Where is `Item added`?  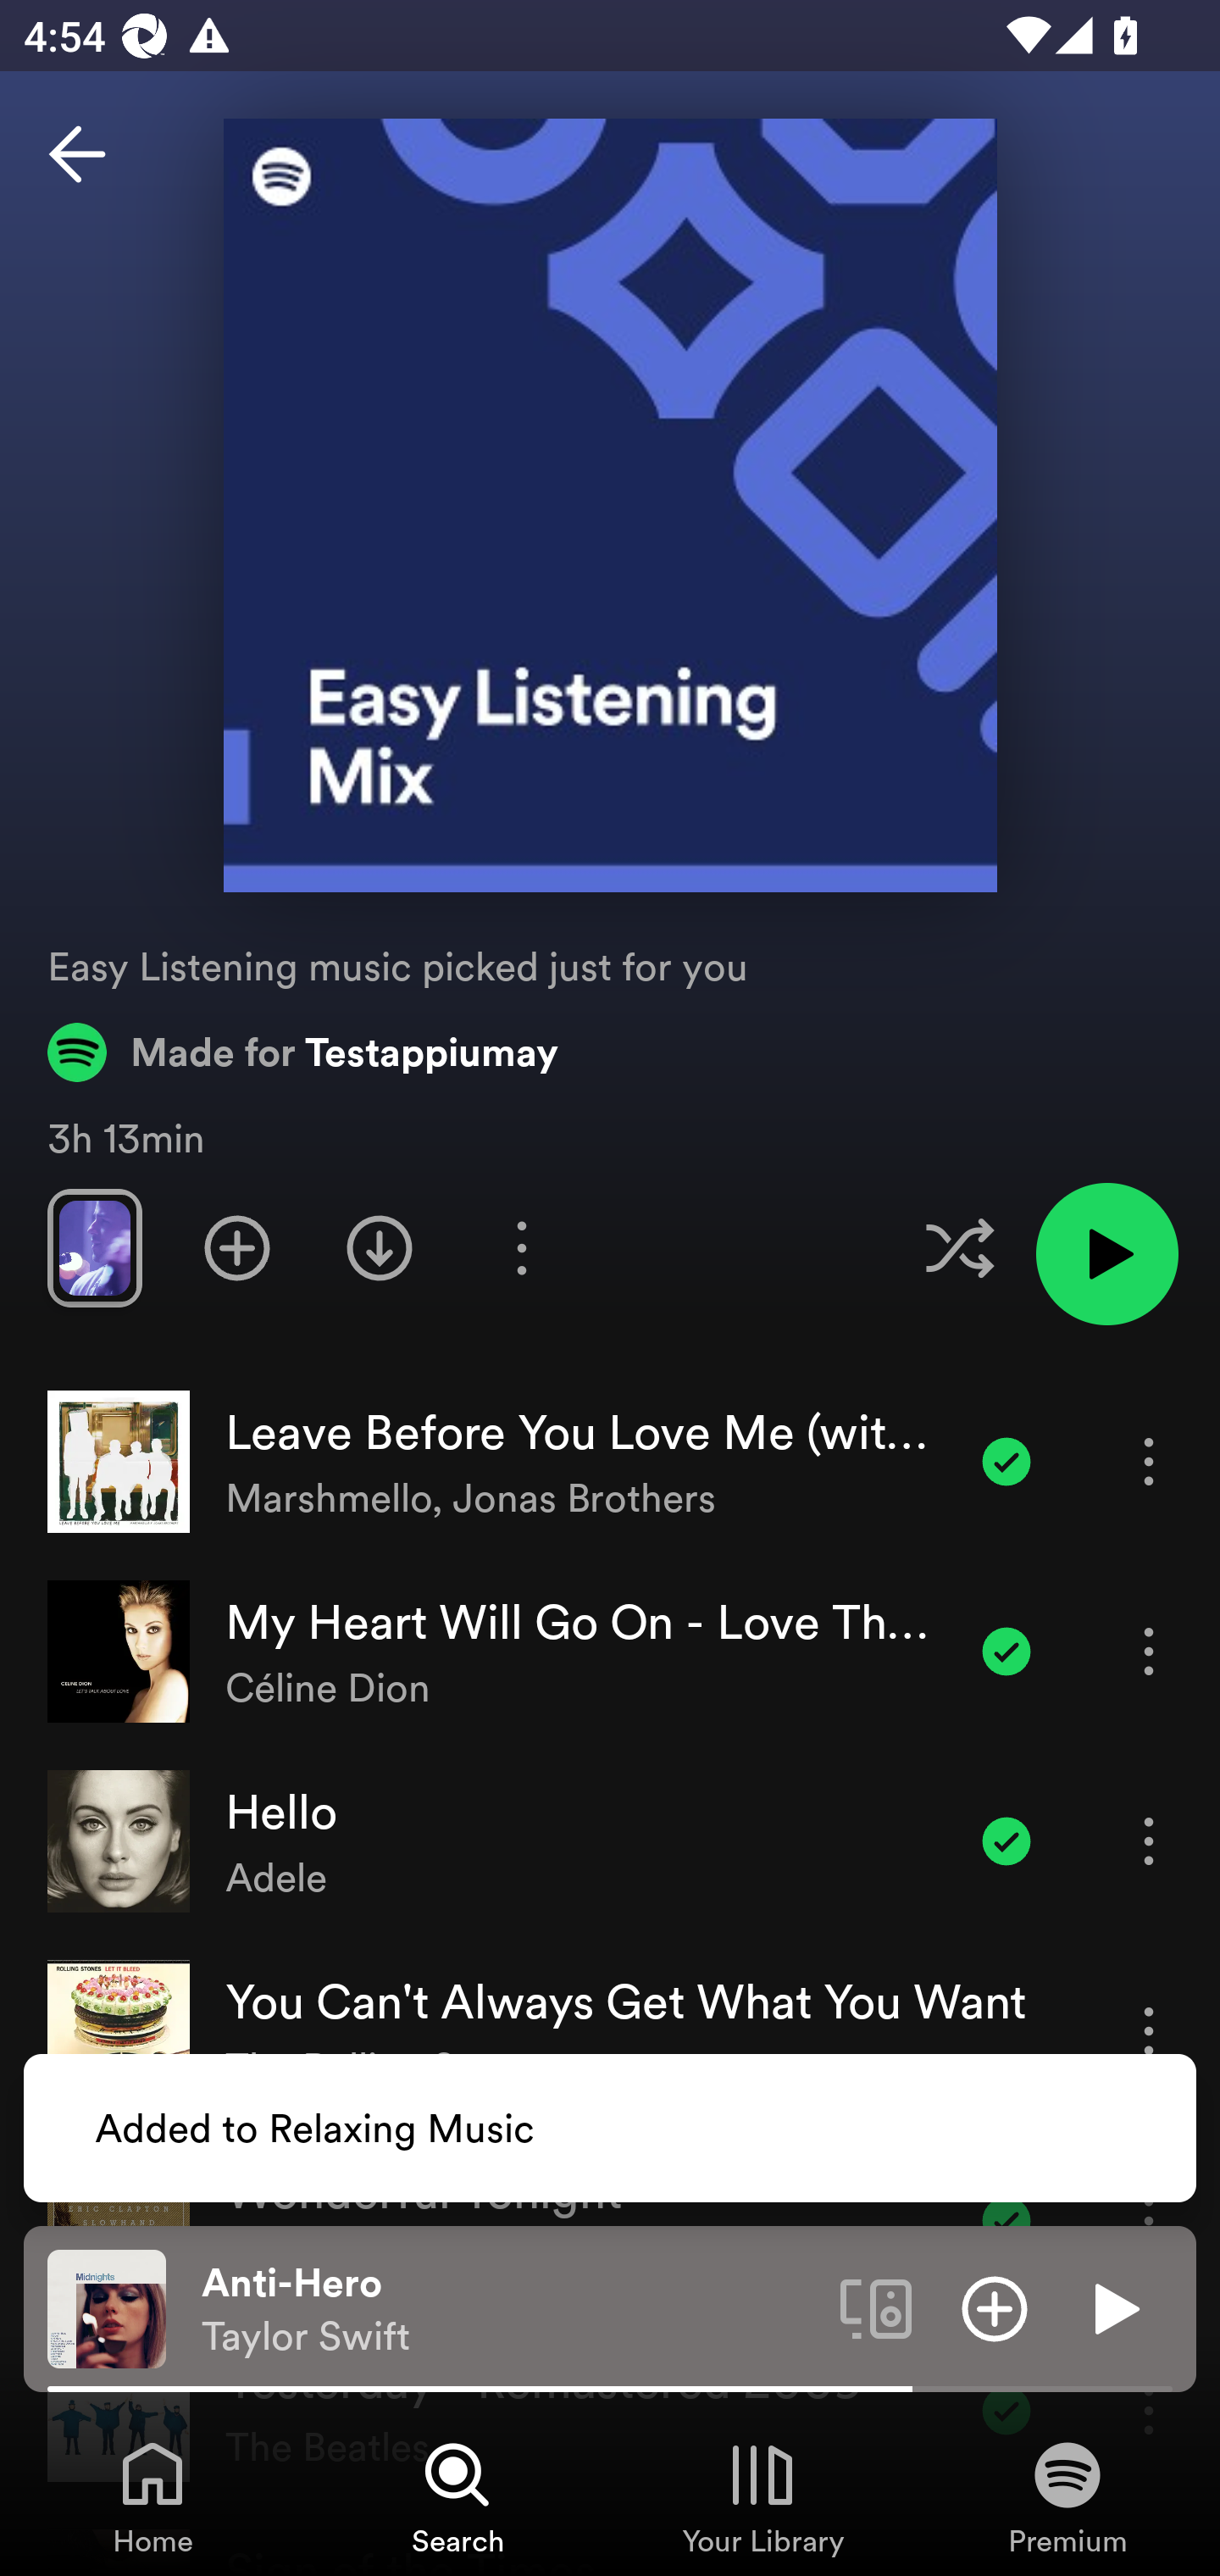
Item added is located at coordinates (1006, 1461).